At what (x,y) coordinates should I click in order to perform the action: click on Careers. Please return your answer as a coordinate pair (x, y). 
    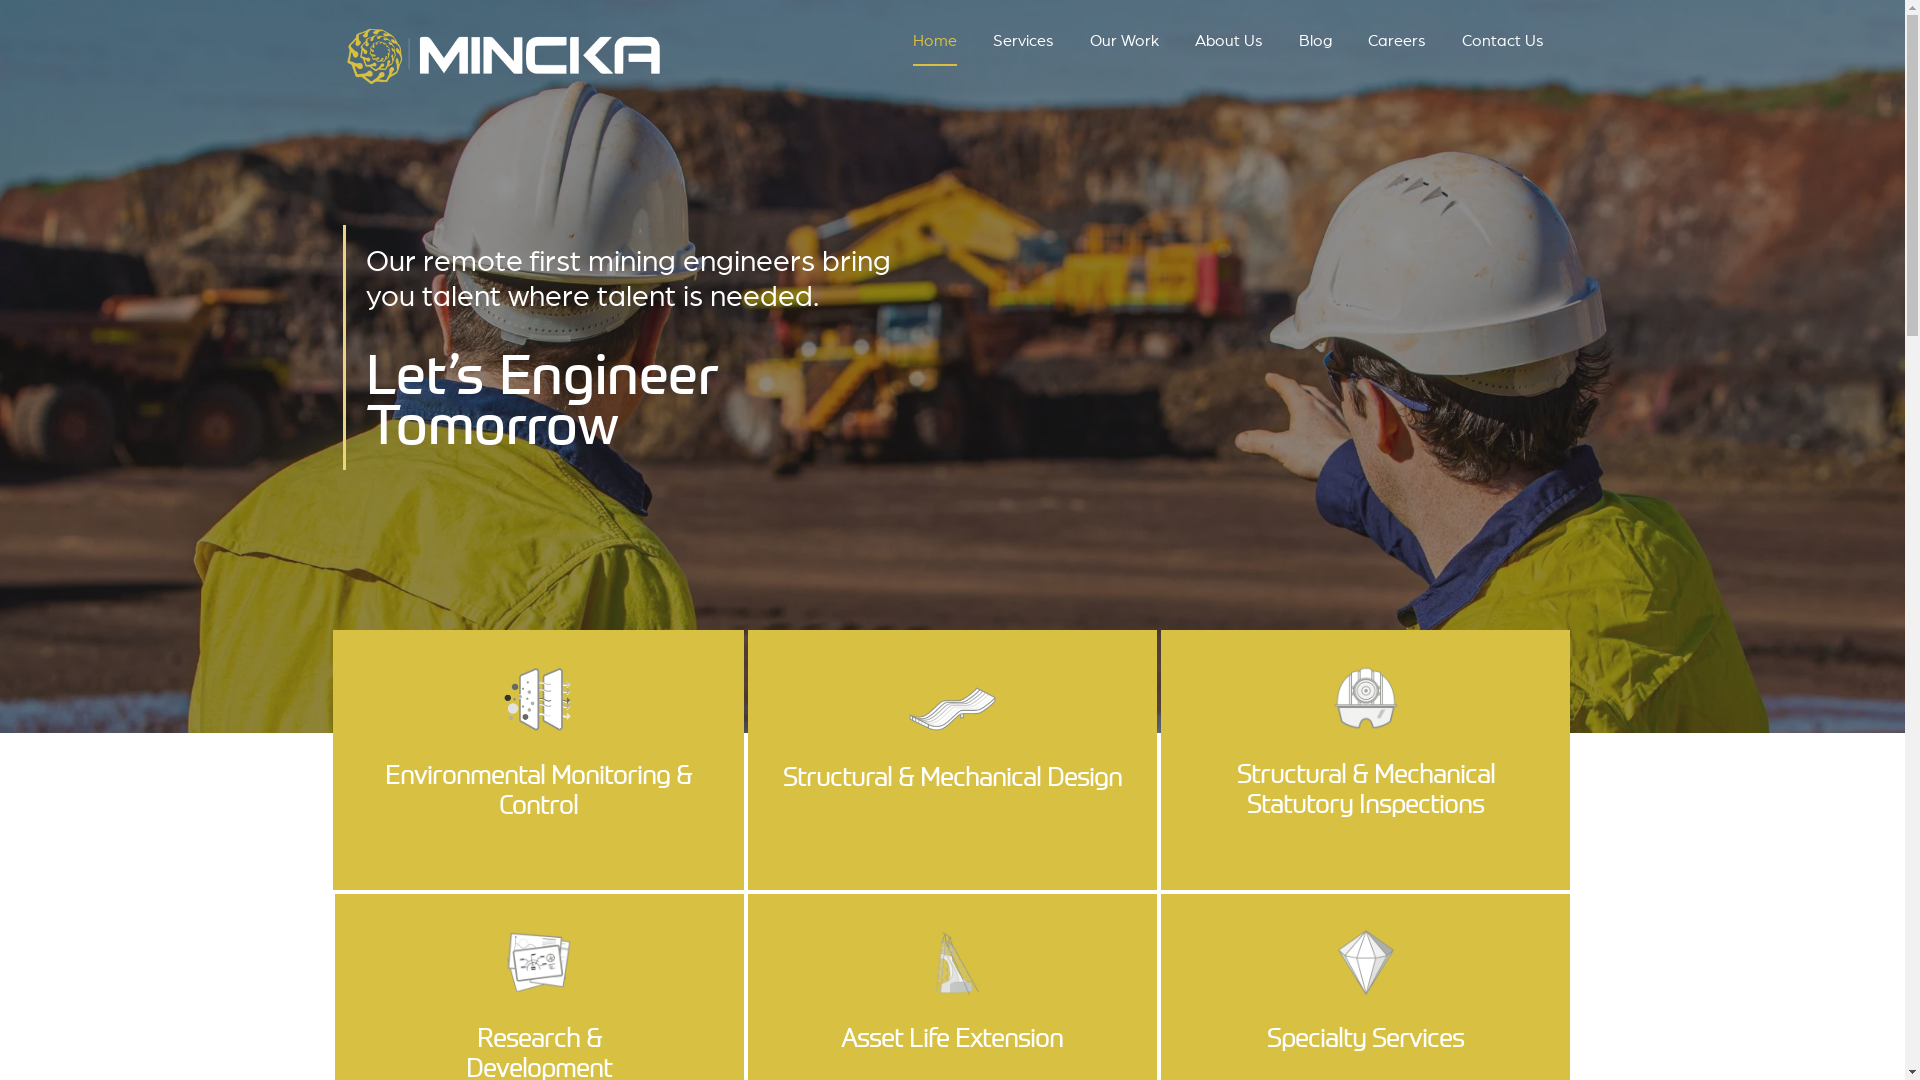
    Looking at the image, I should click on (1397, 46).